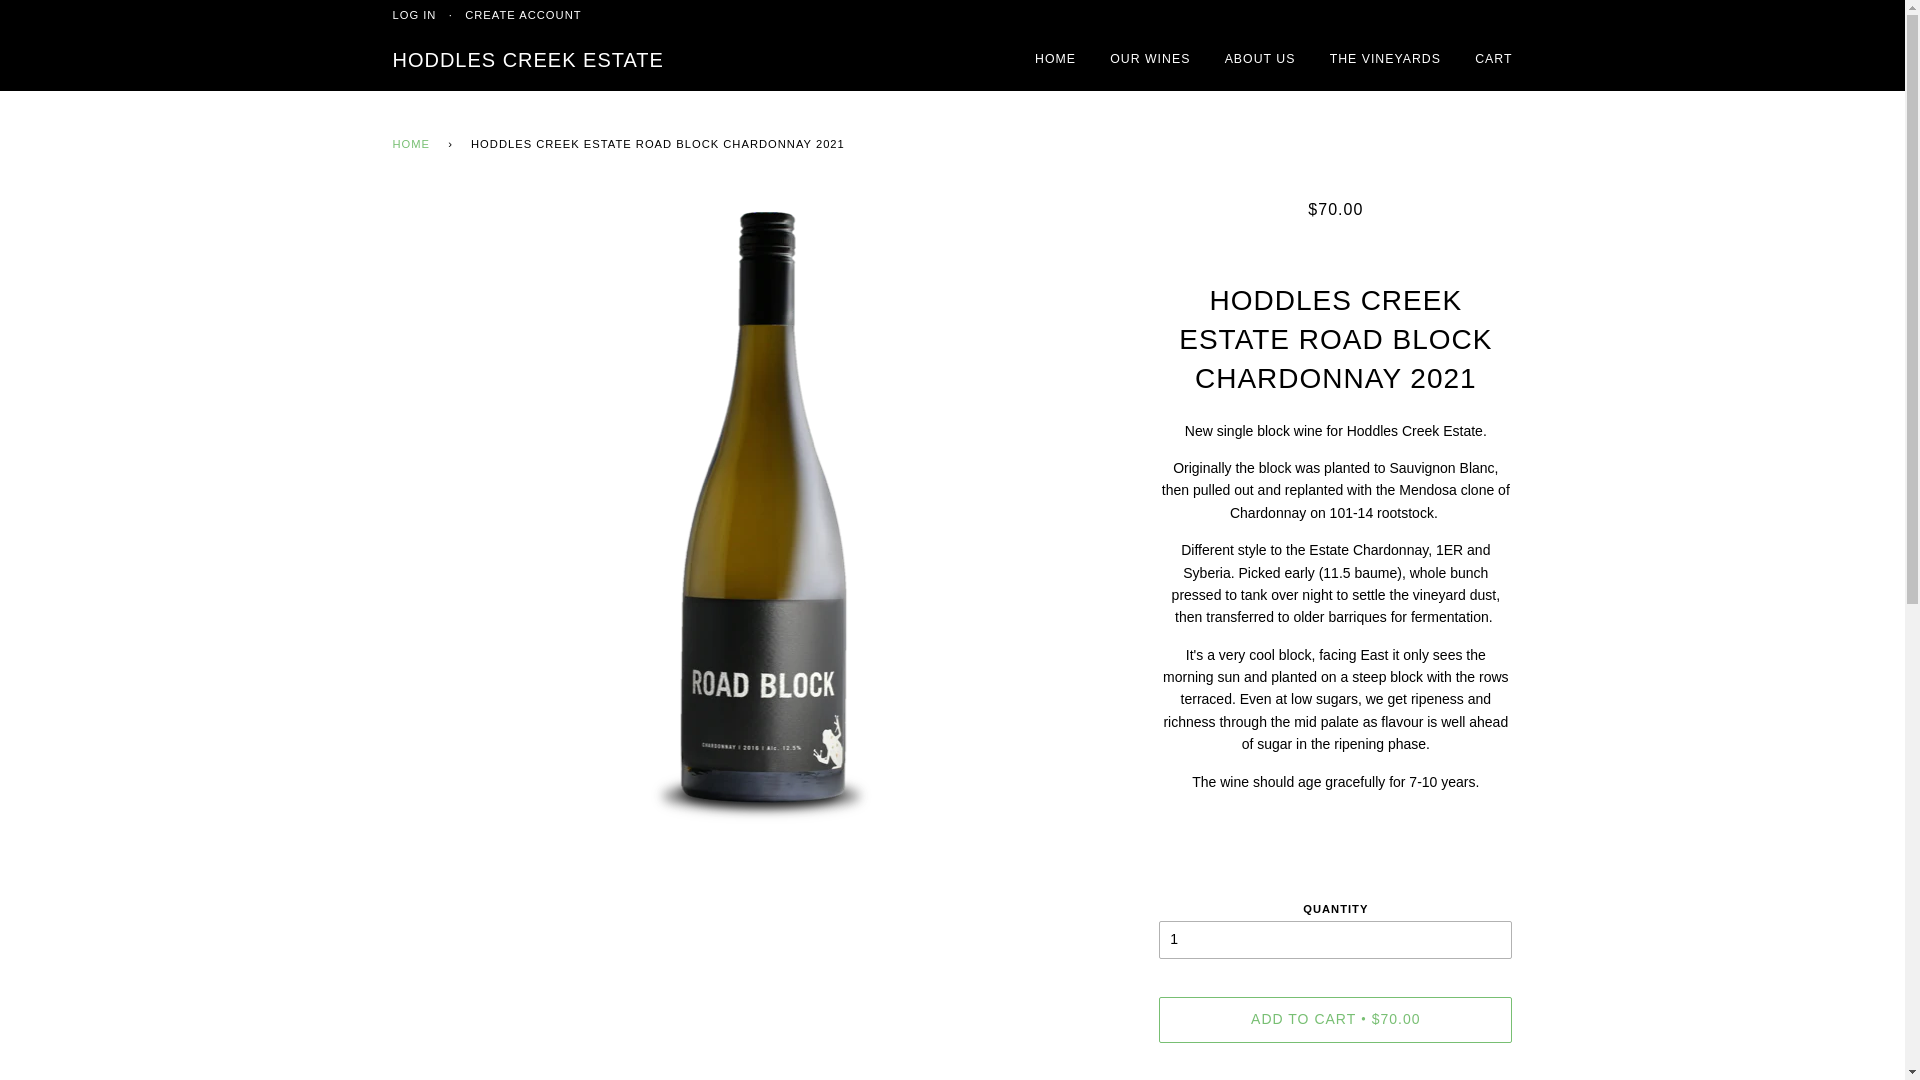 This screenshot has height=1080, width=1920. What do you see at coordinates (1260, 60) in the screenshot?
I see `ABOUT US` at bounding box center [1260, 60].